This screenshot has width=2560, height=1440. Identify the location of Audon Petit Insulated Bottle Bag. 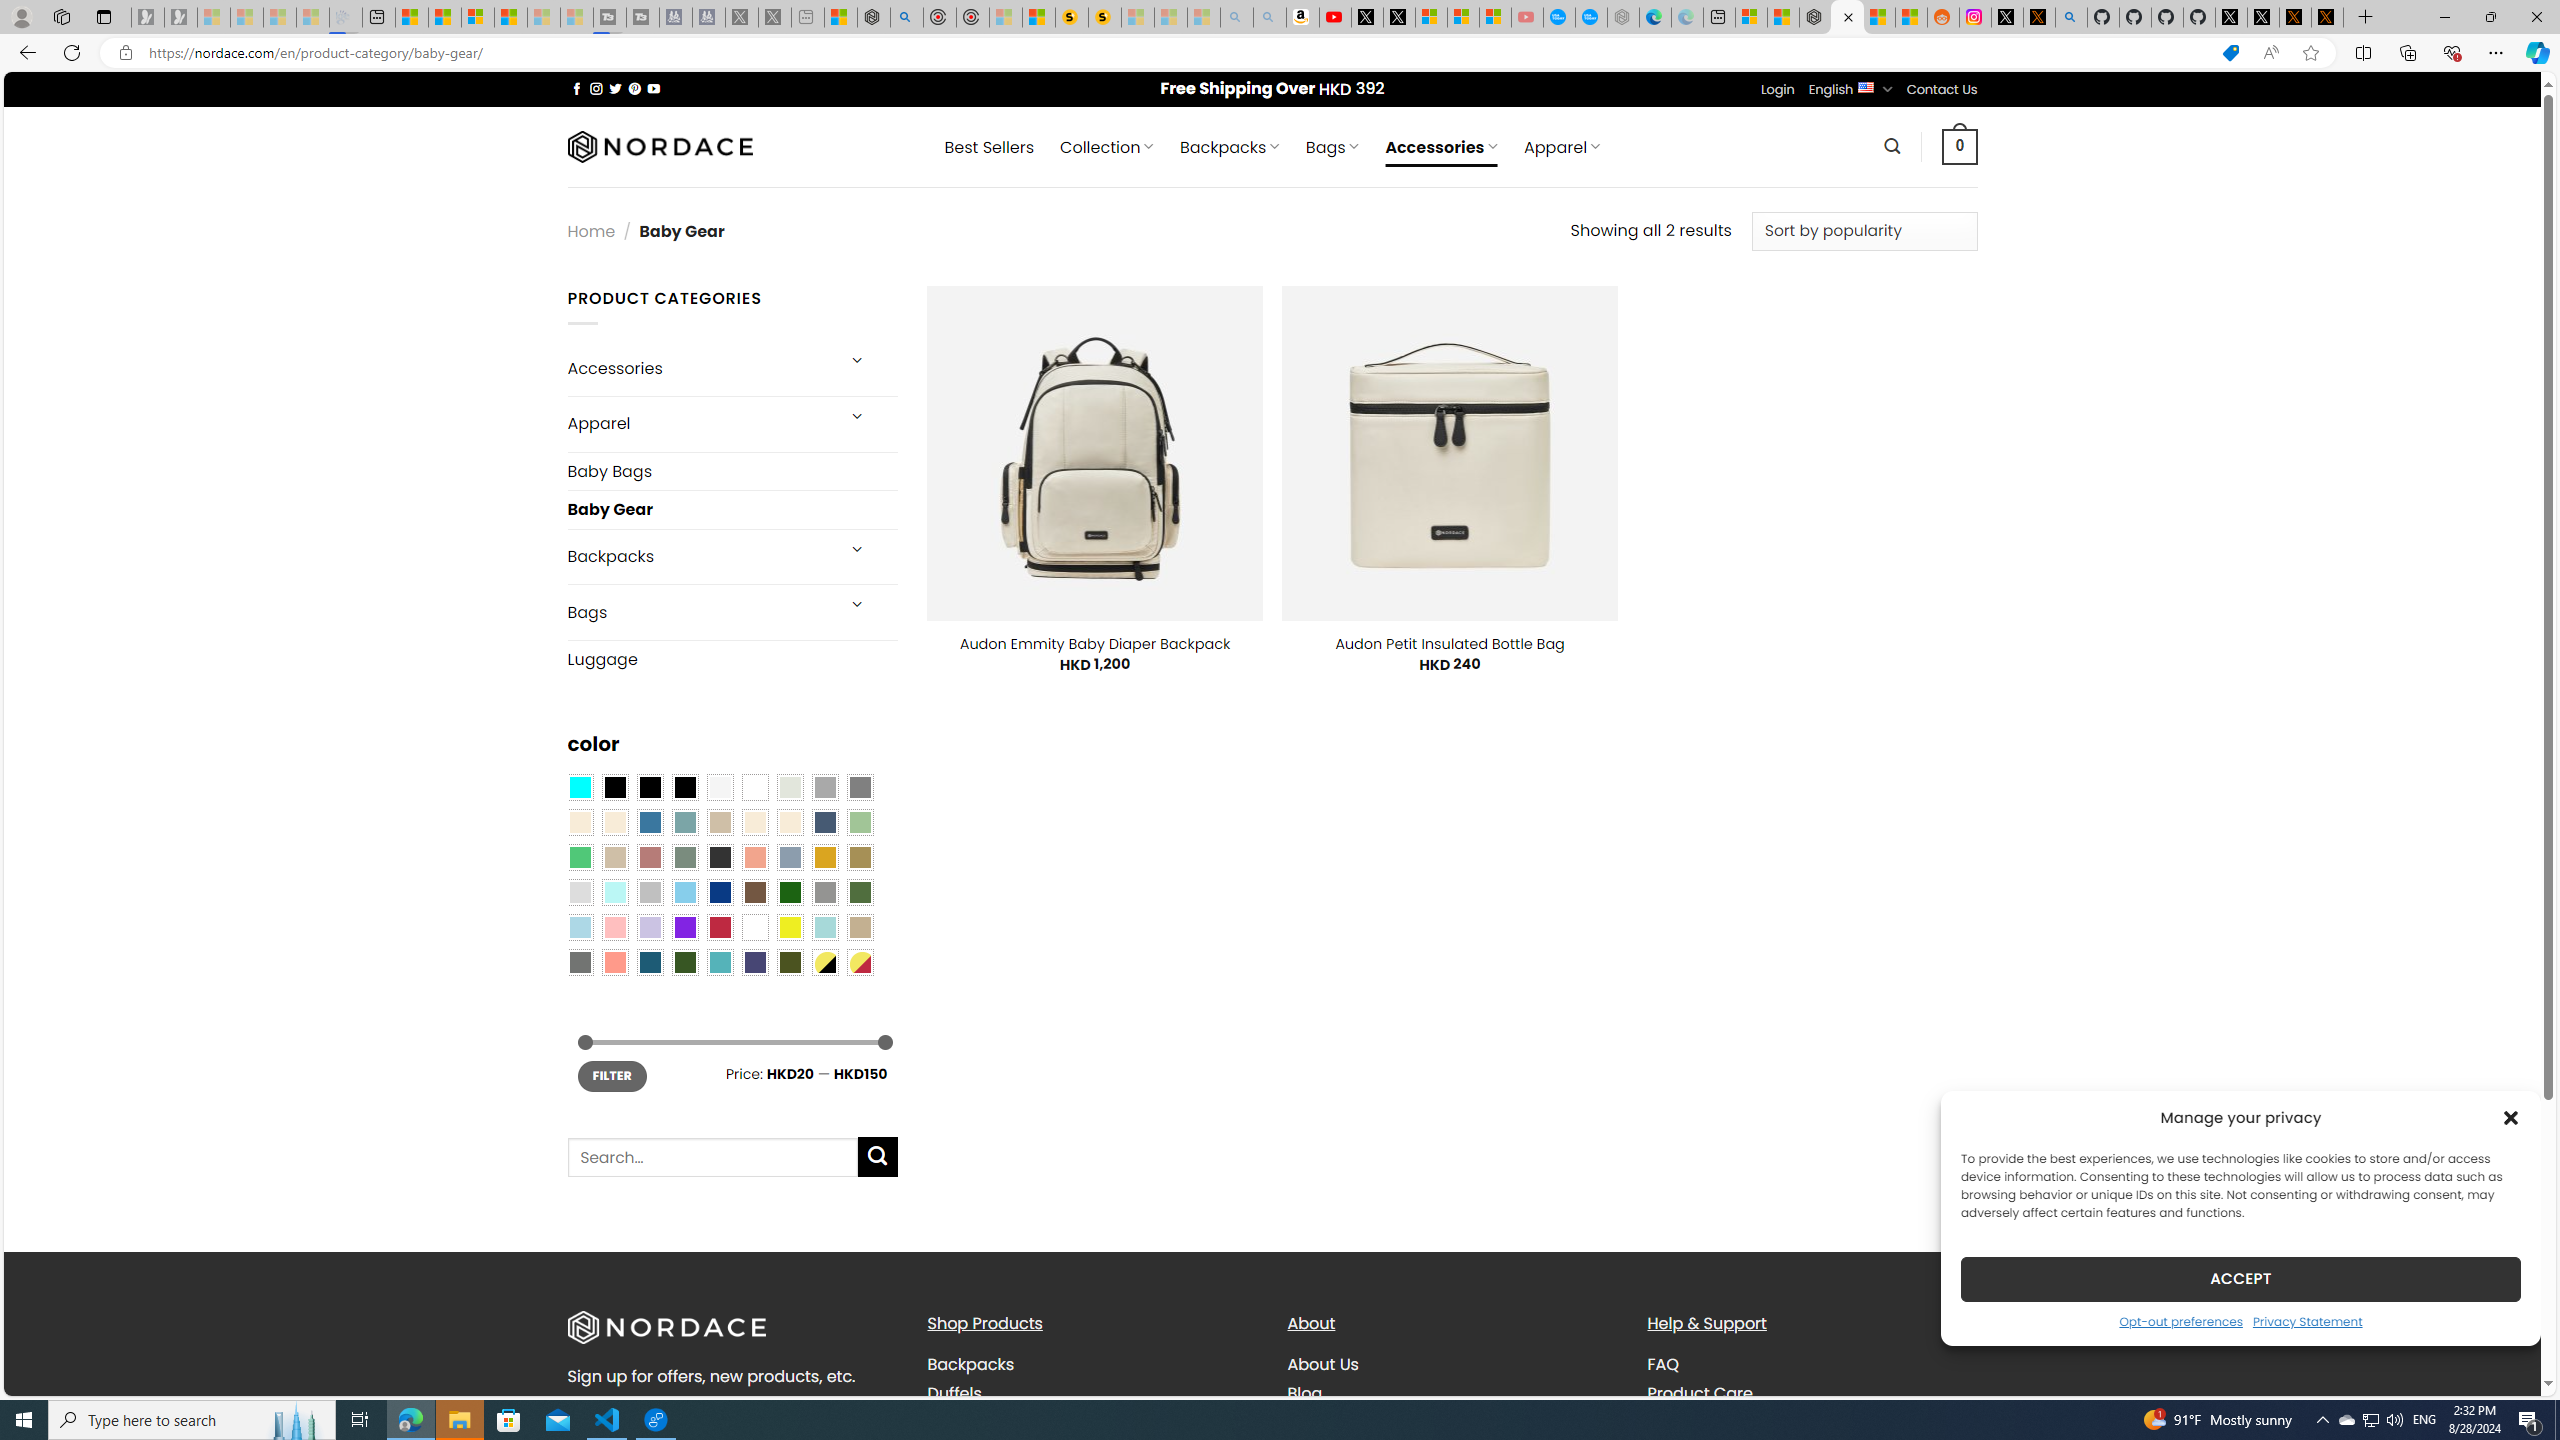
(1448, 643).